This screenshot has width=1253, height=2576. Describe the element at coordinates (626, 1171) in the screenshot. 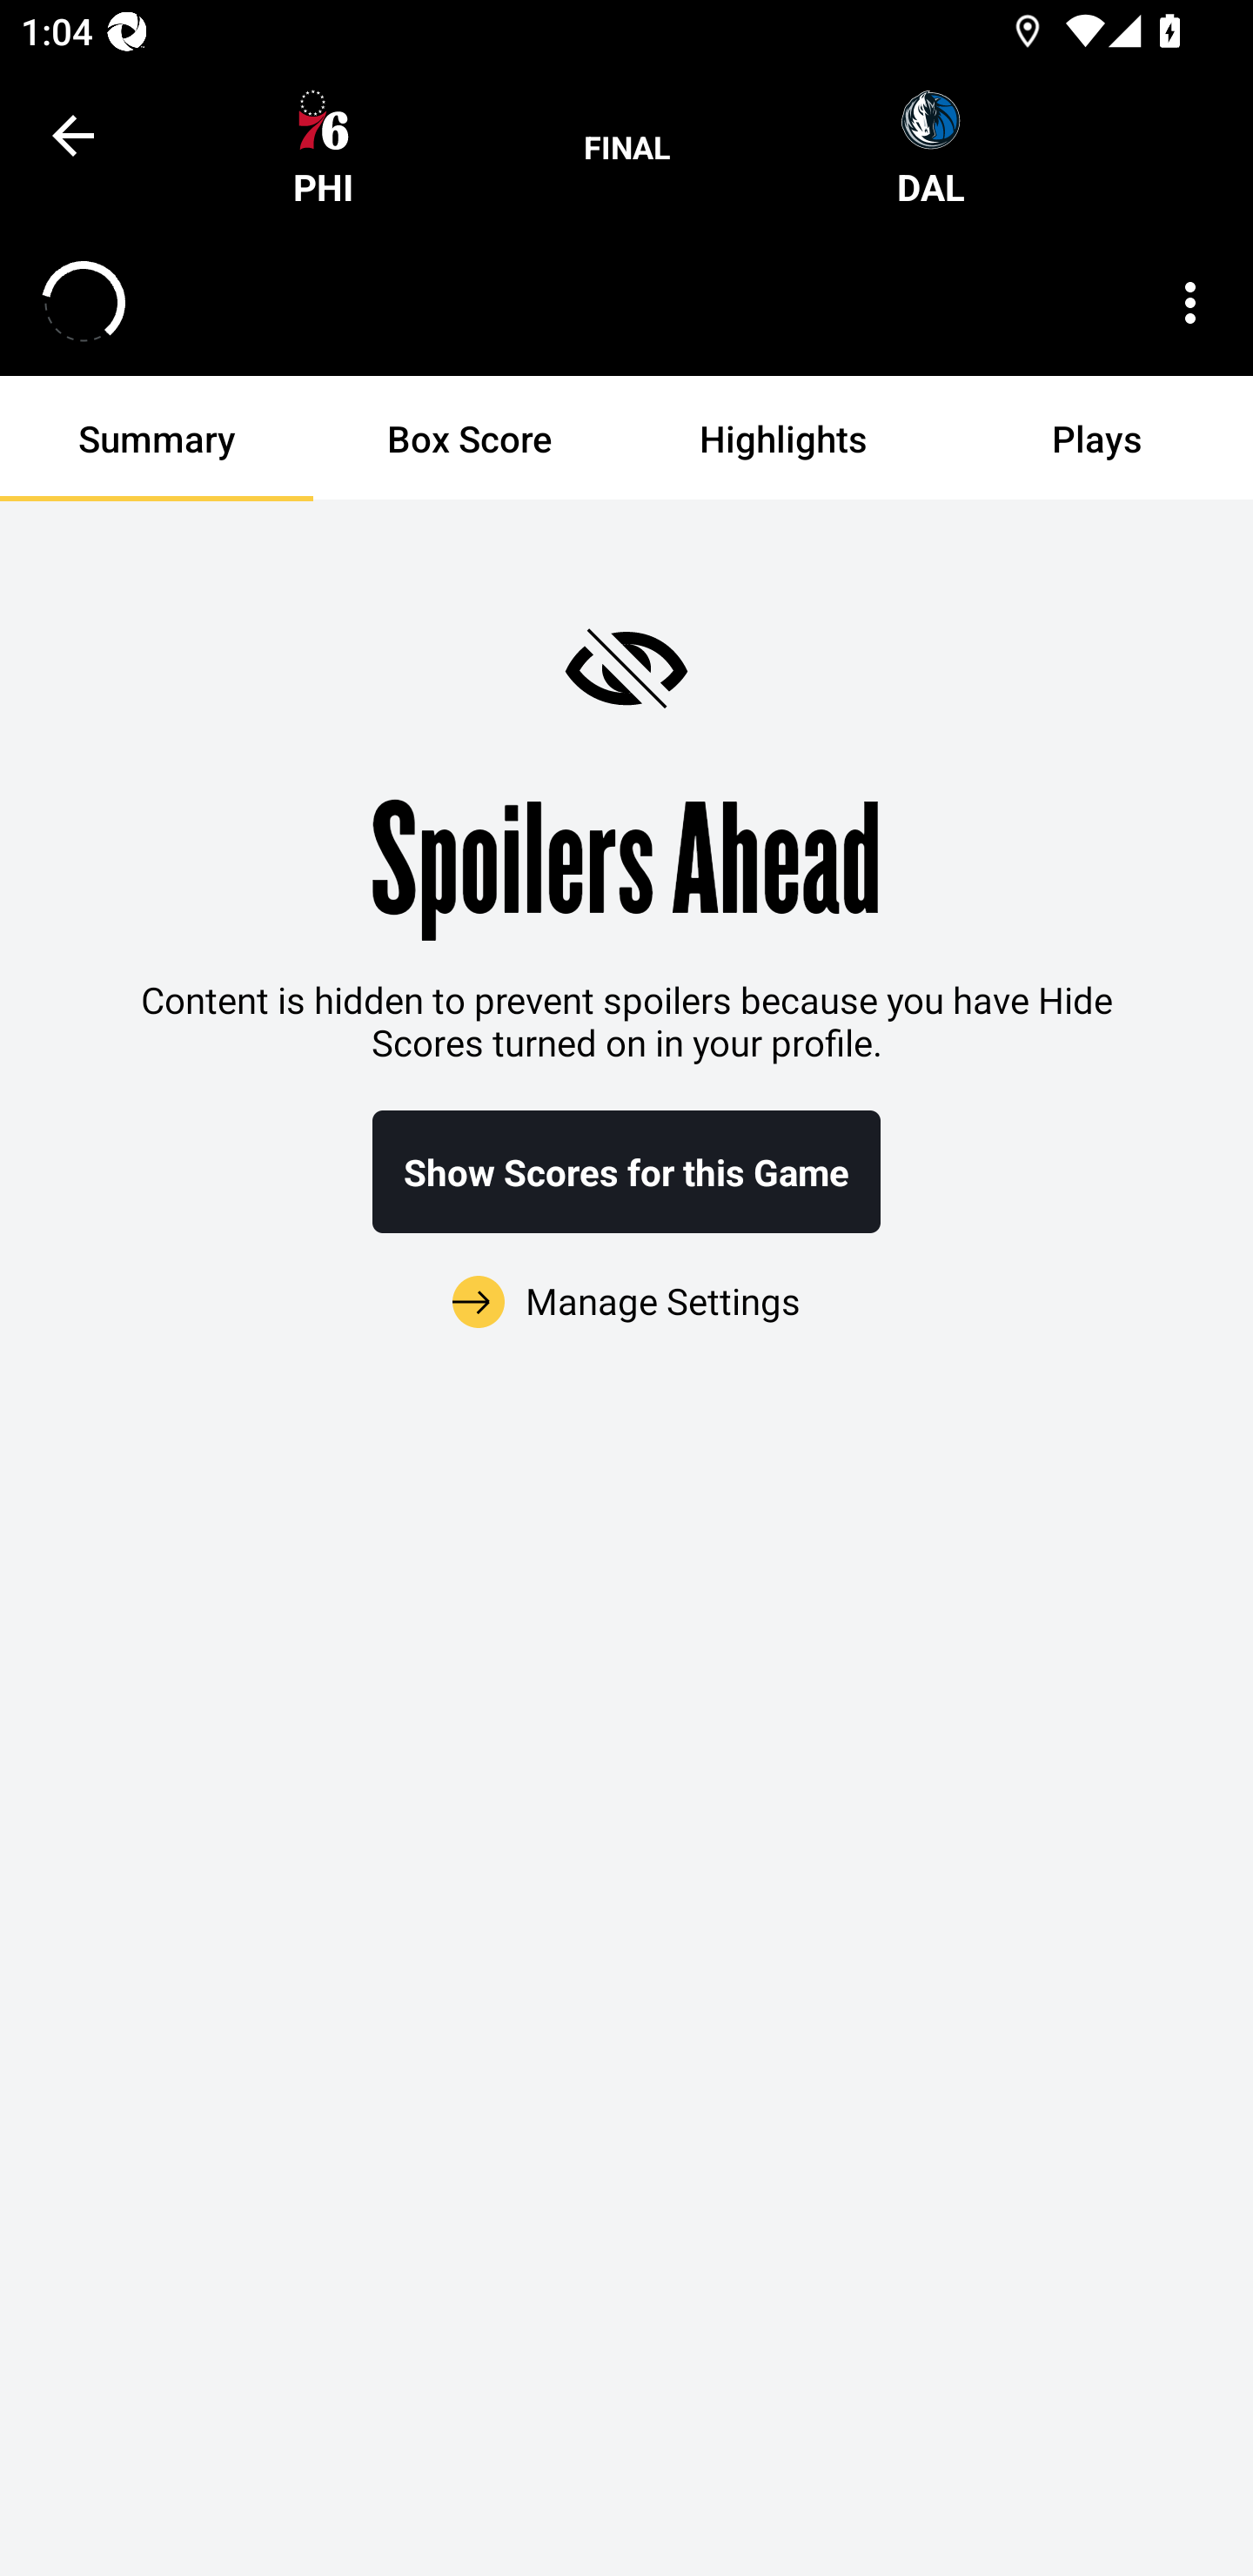

I see `Show Scores for this Game` at that location.